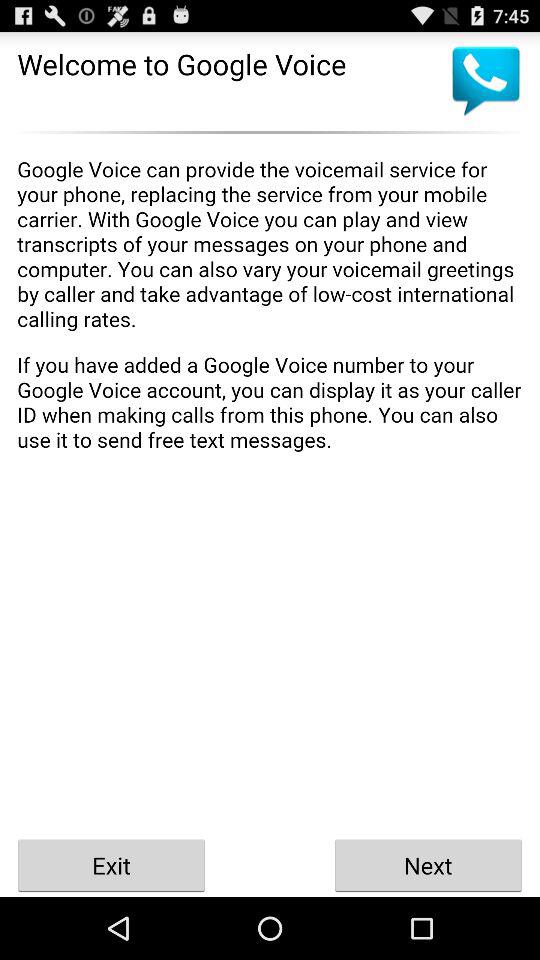  Describe the element at coordinates (270, 487) in the screenshot. I see `click the icon at the center` at that location.